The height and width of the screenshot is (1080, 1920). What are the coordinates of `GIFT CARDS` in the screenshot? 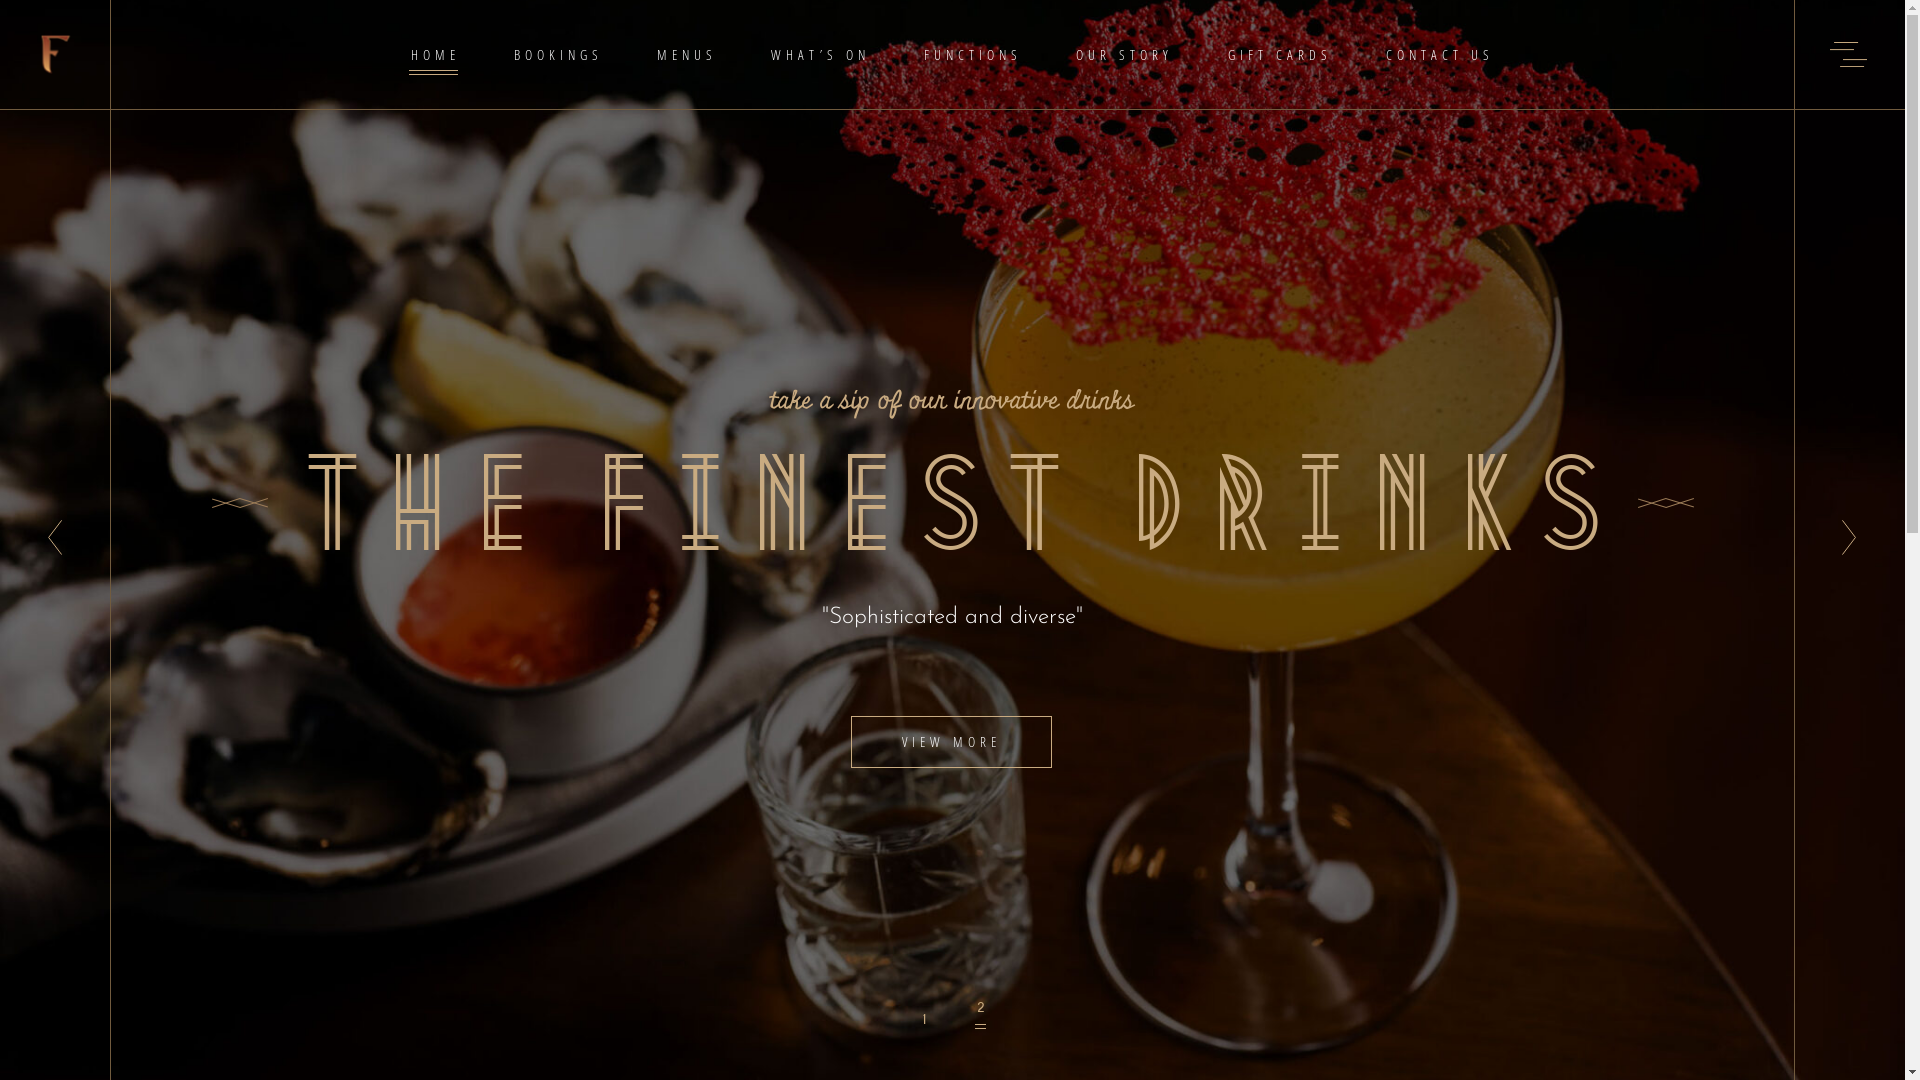 It's located at (1279, 54).